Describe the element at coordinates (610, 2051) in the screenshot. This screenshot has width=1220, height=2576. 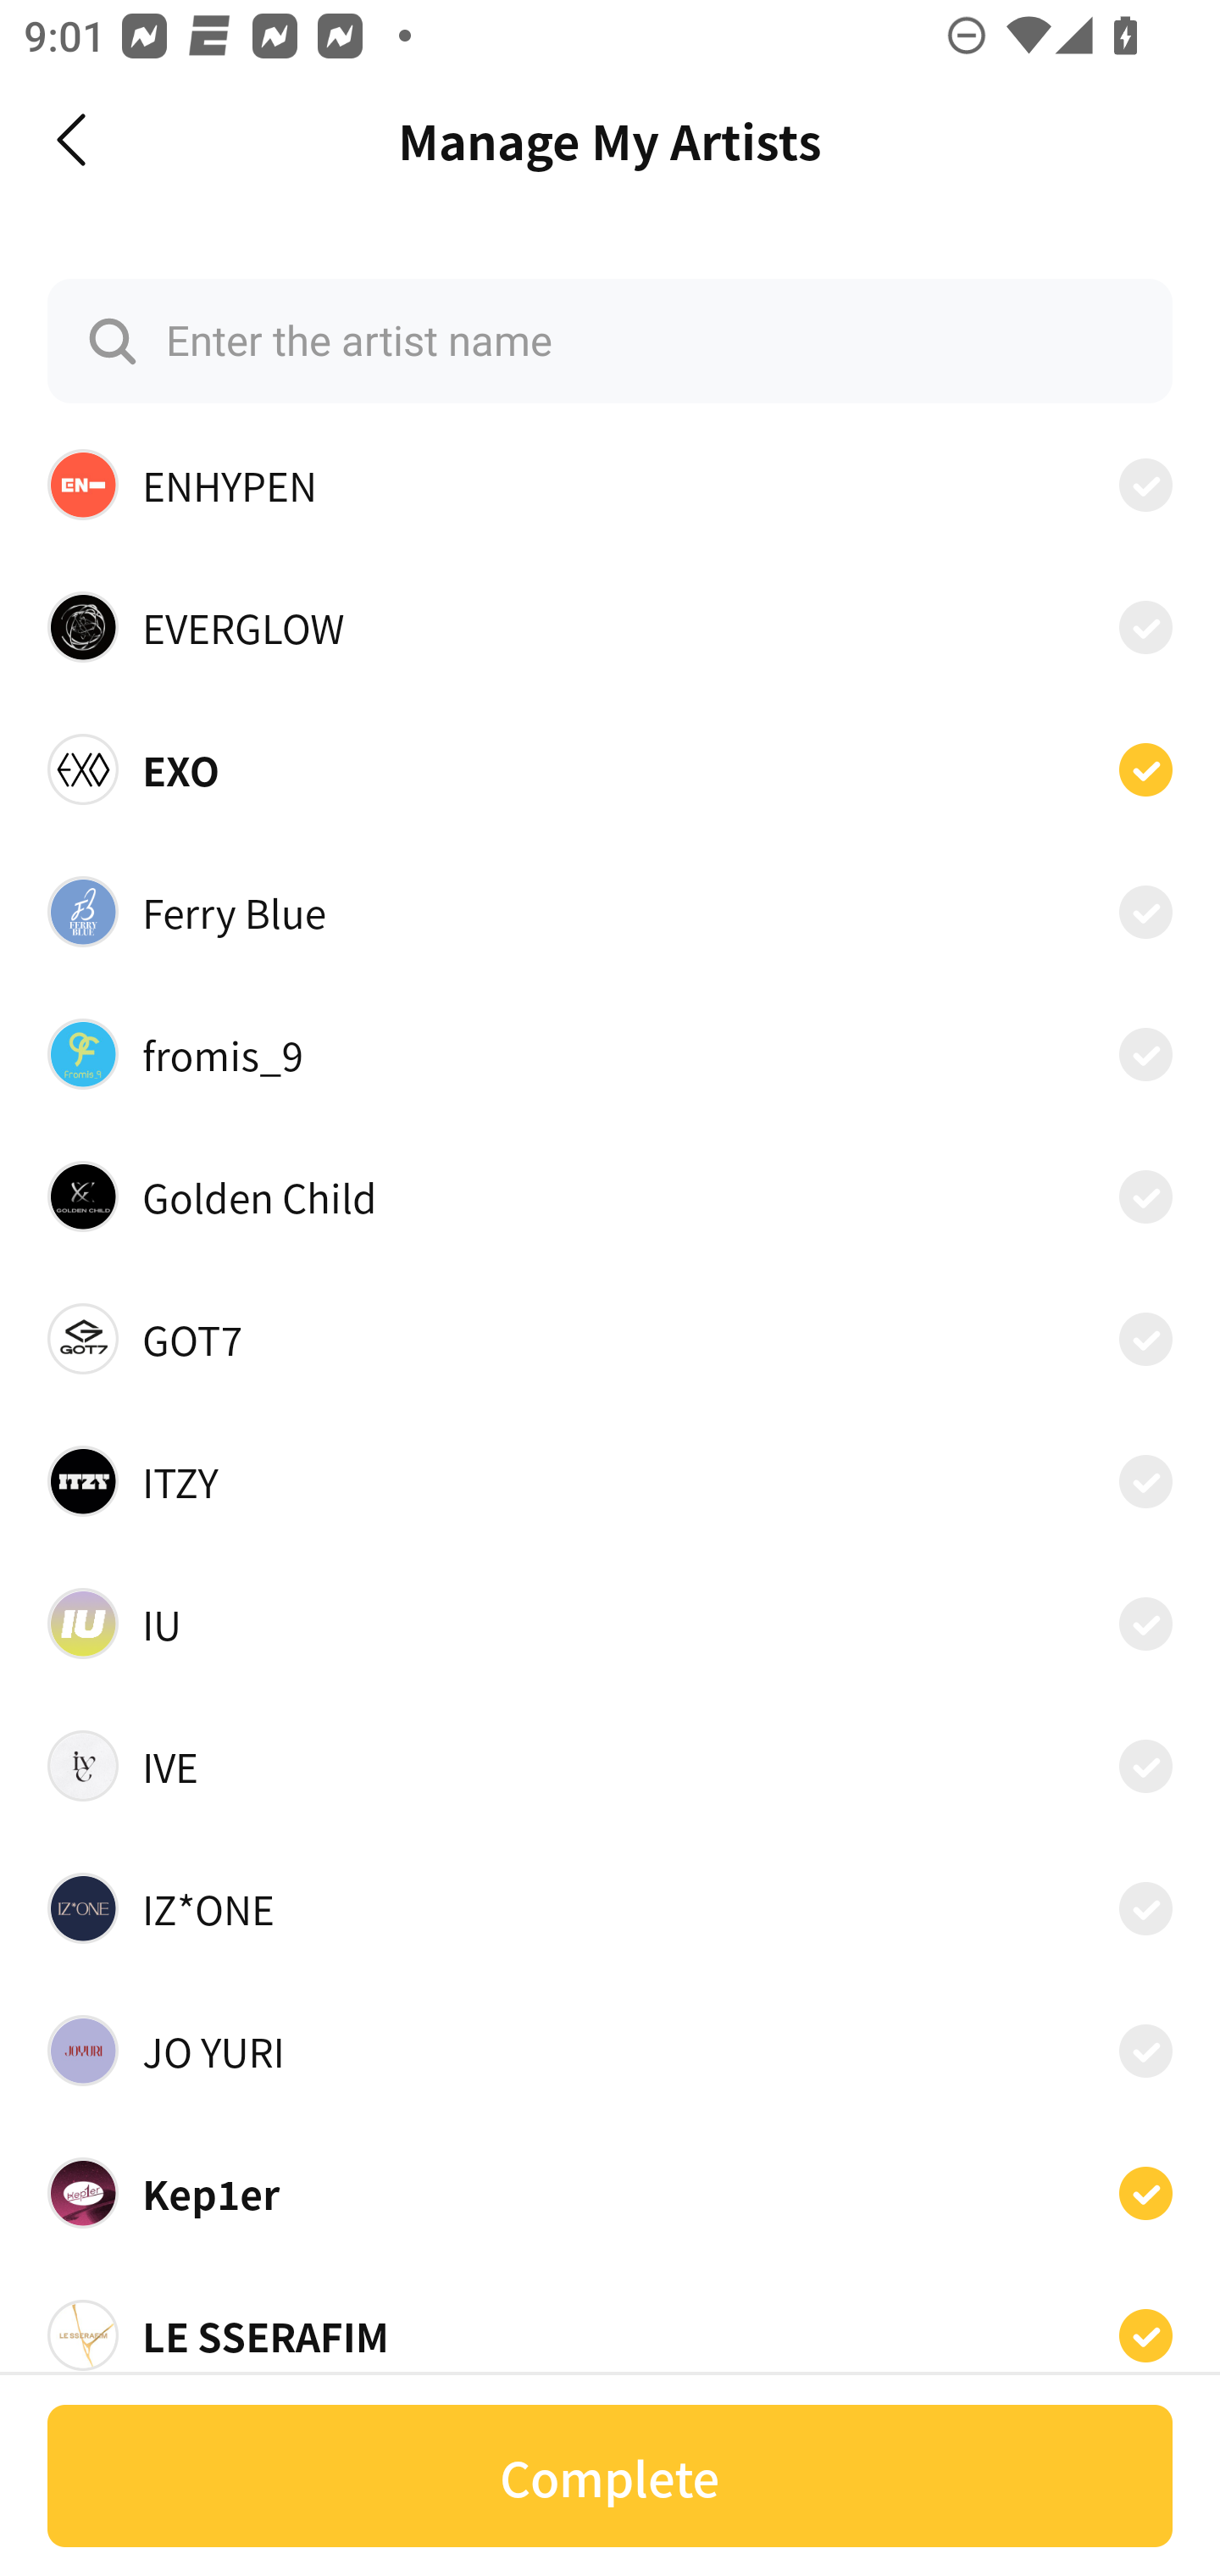
I see `JO YURI` at that location.